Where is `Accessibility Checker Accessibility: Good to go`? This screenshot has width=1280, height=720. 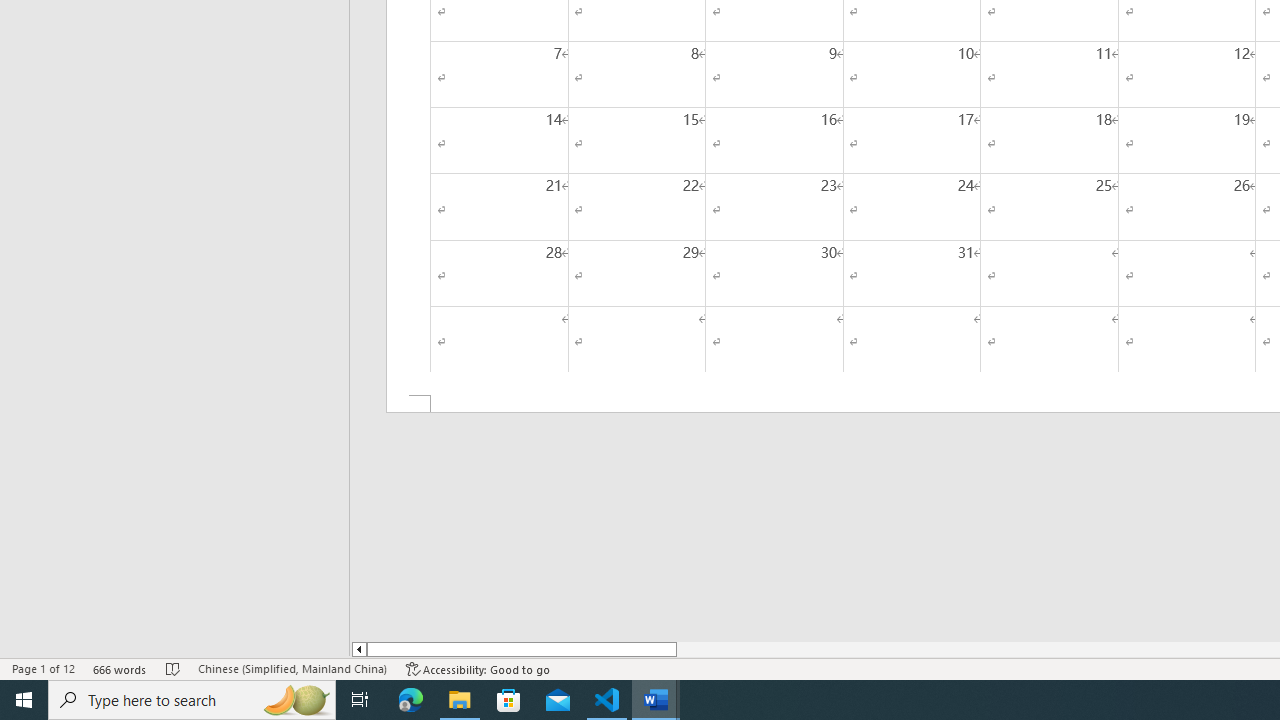 Accessibility Checker Accessibility: Good to go is located at coordinates (478, 668).